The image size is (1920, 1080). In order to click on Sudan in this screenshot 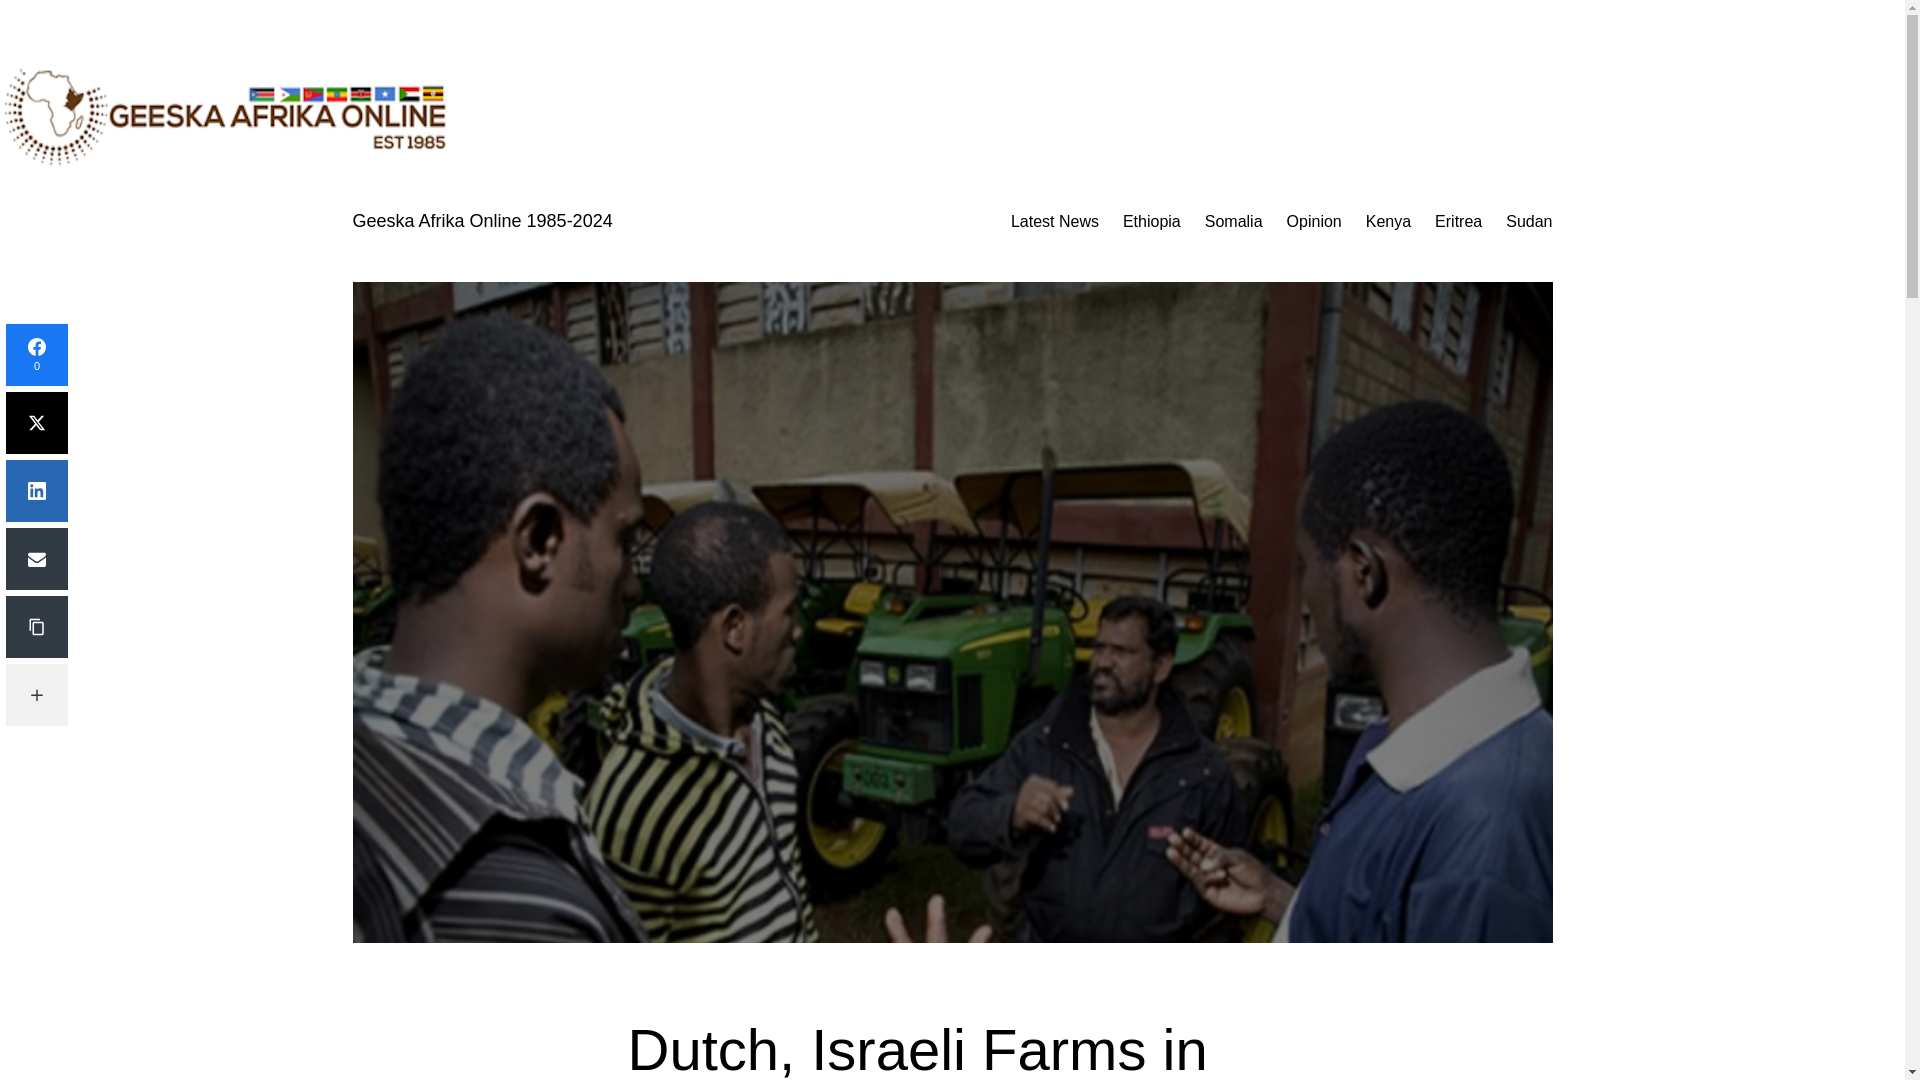, I will do `click(1528, 222)`.